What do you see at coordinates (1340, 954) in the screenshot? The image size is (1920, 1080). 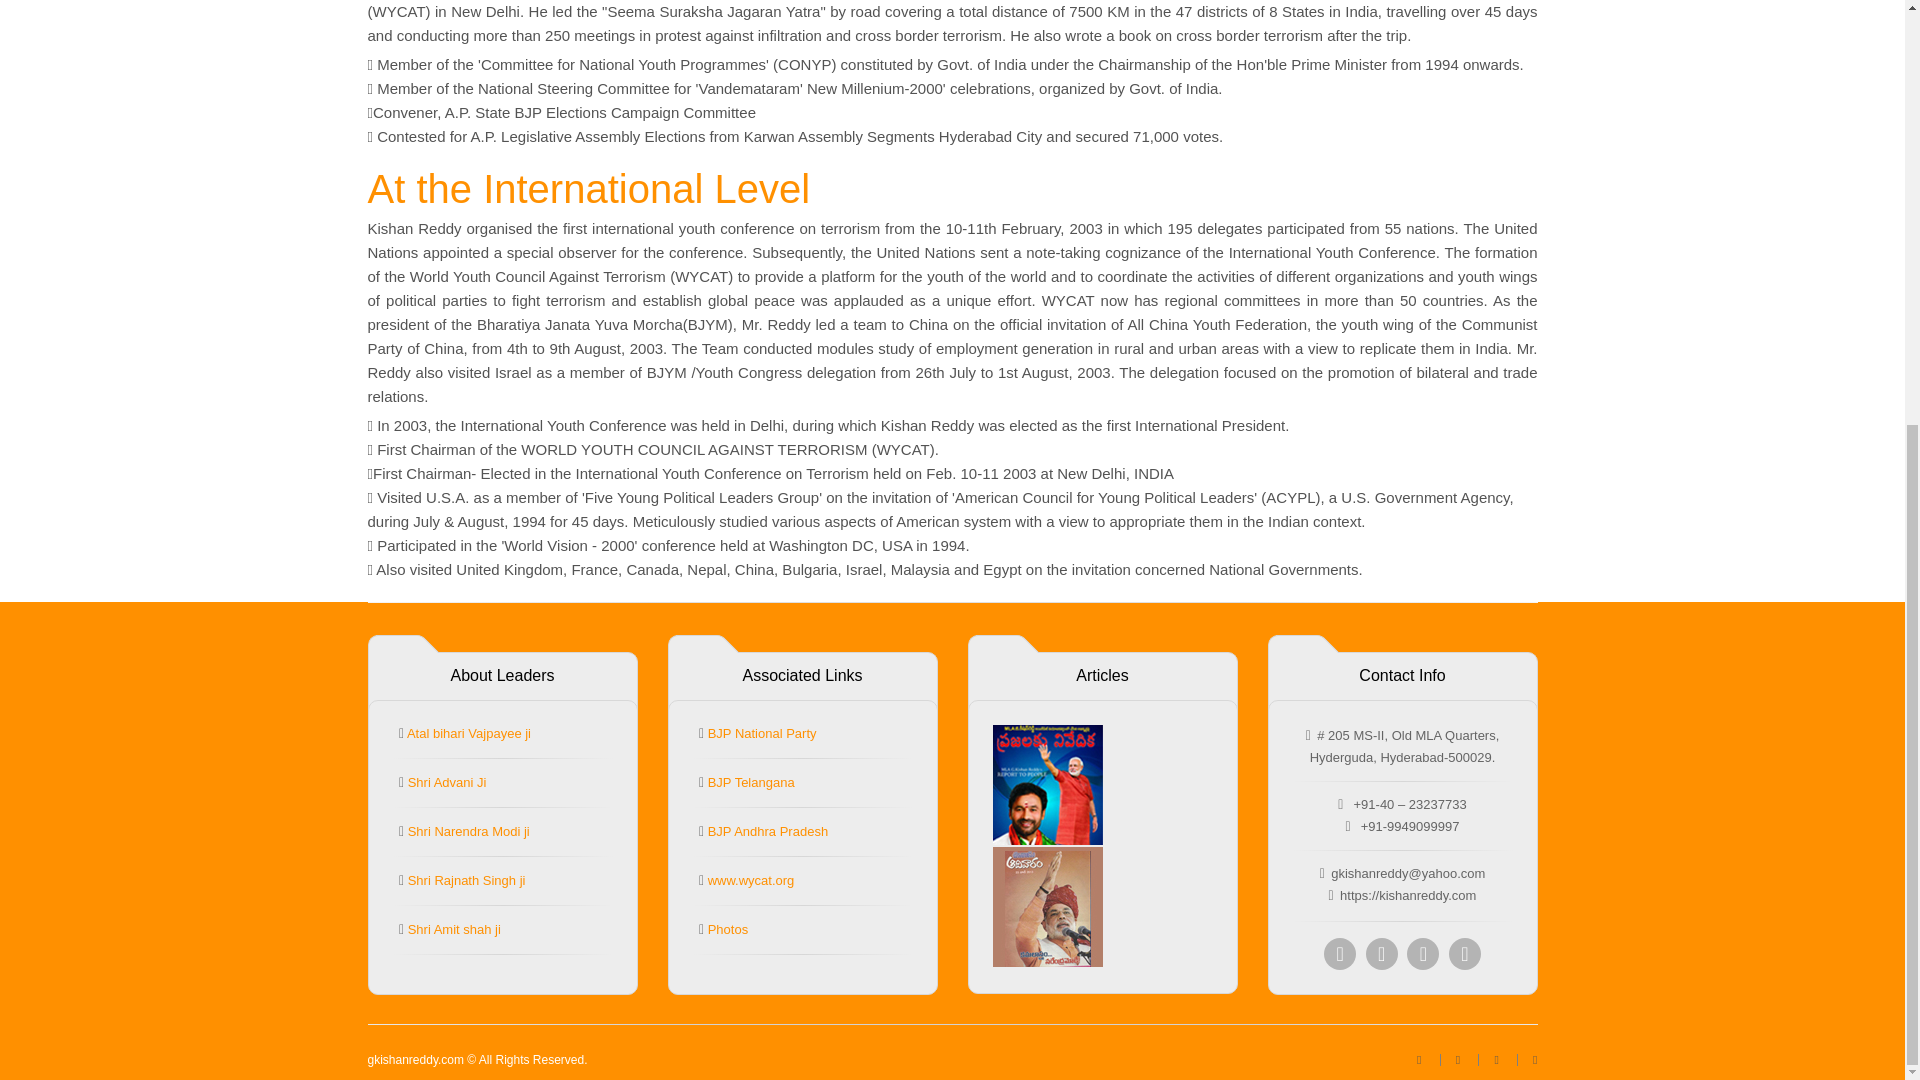 I see `Facebook` at bounding box center [1340, 954].